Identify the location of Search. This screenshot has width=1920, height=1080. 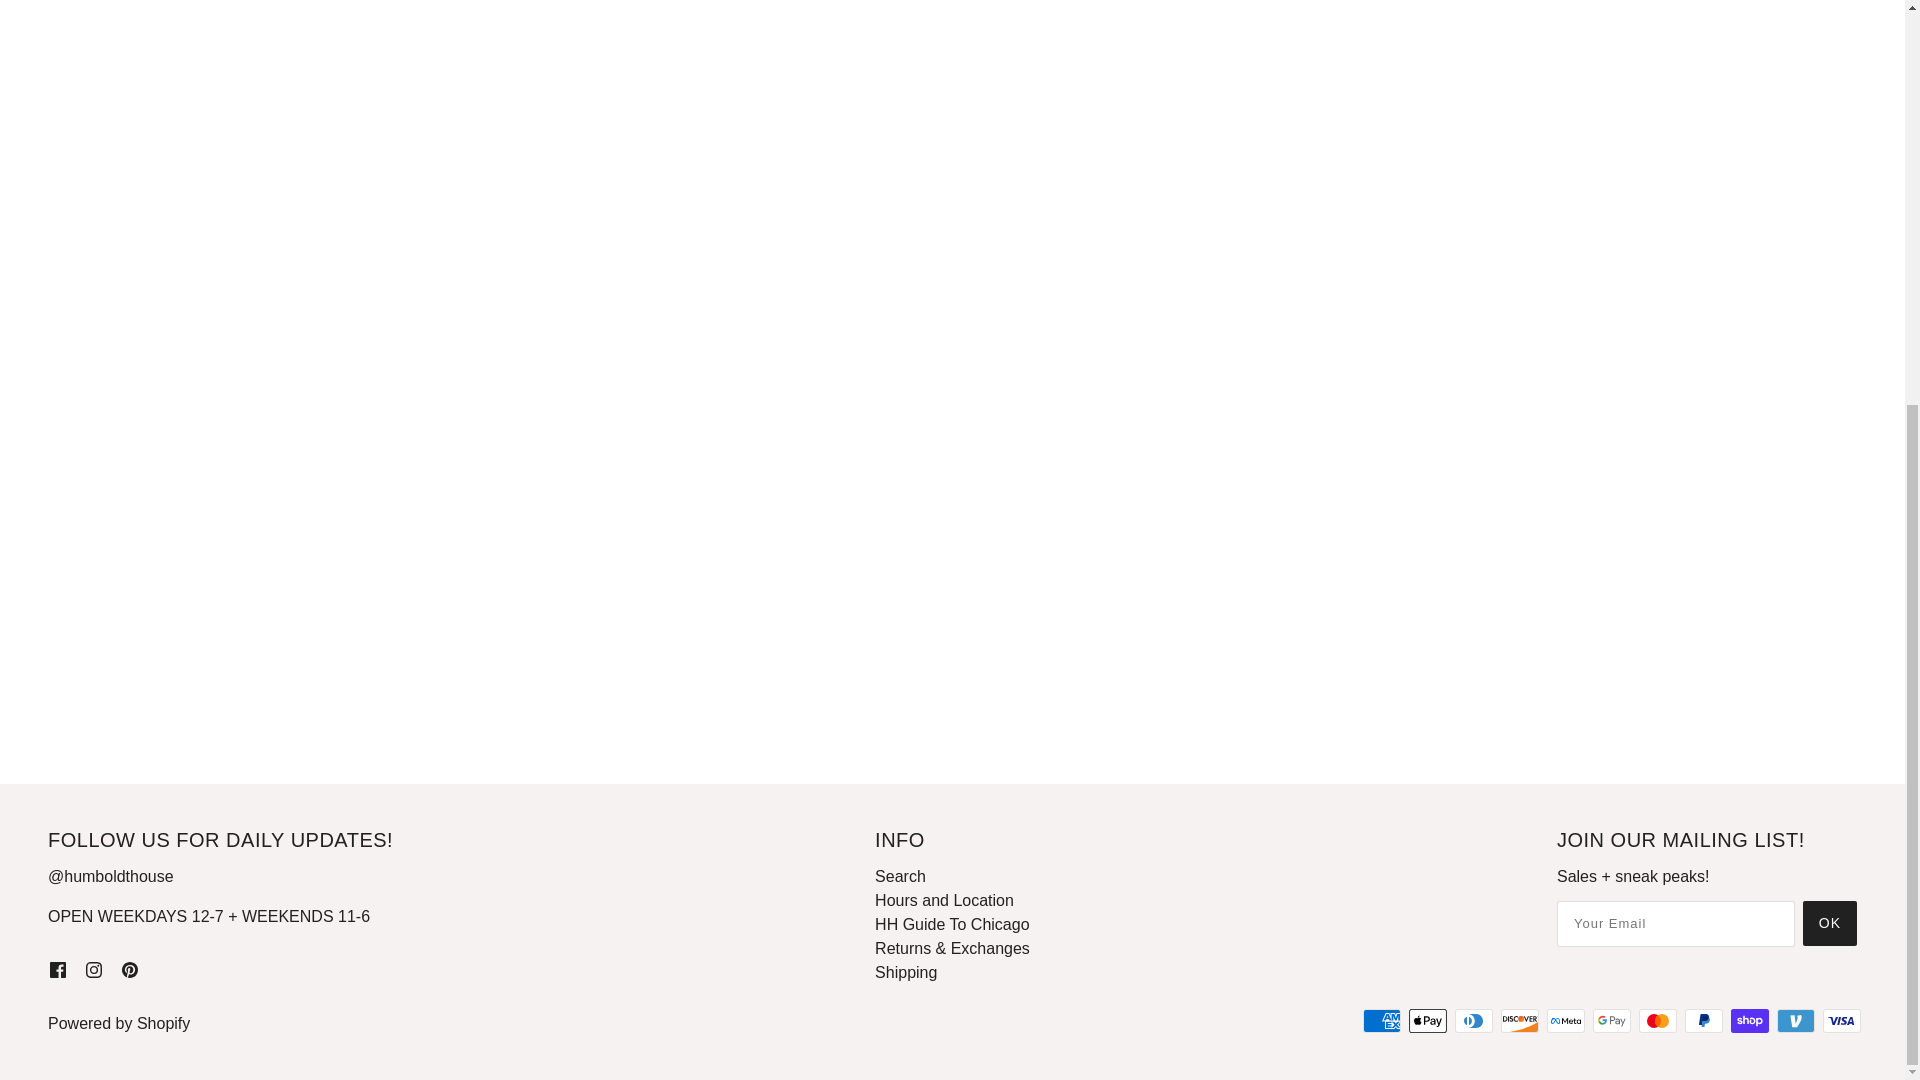
(900, 876).